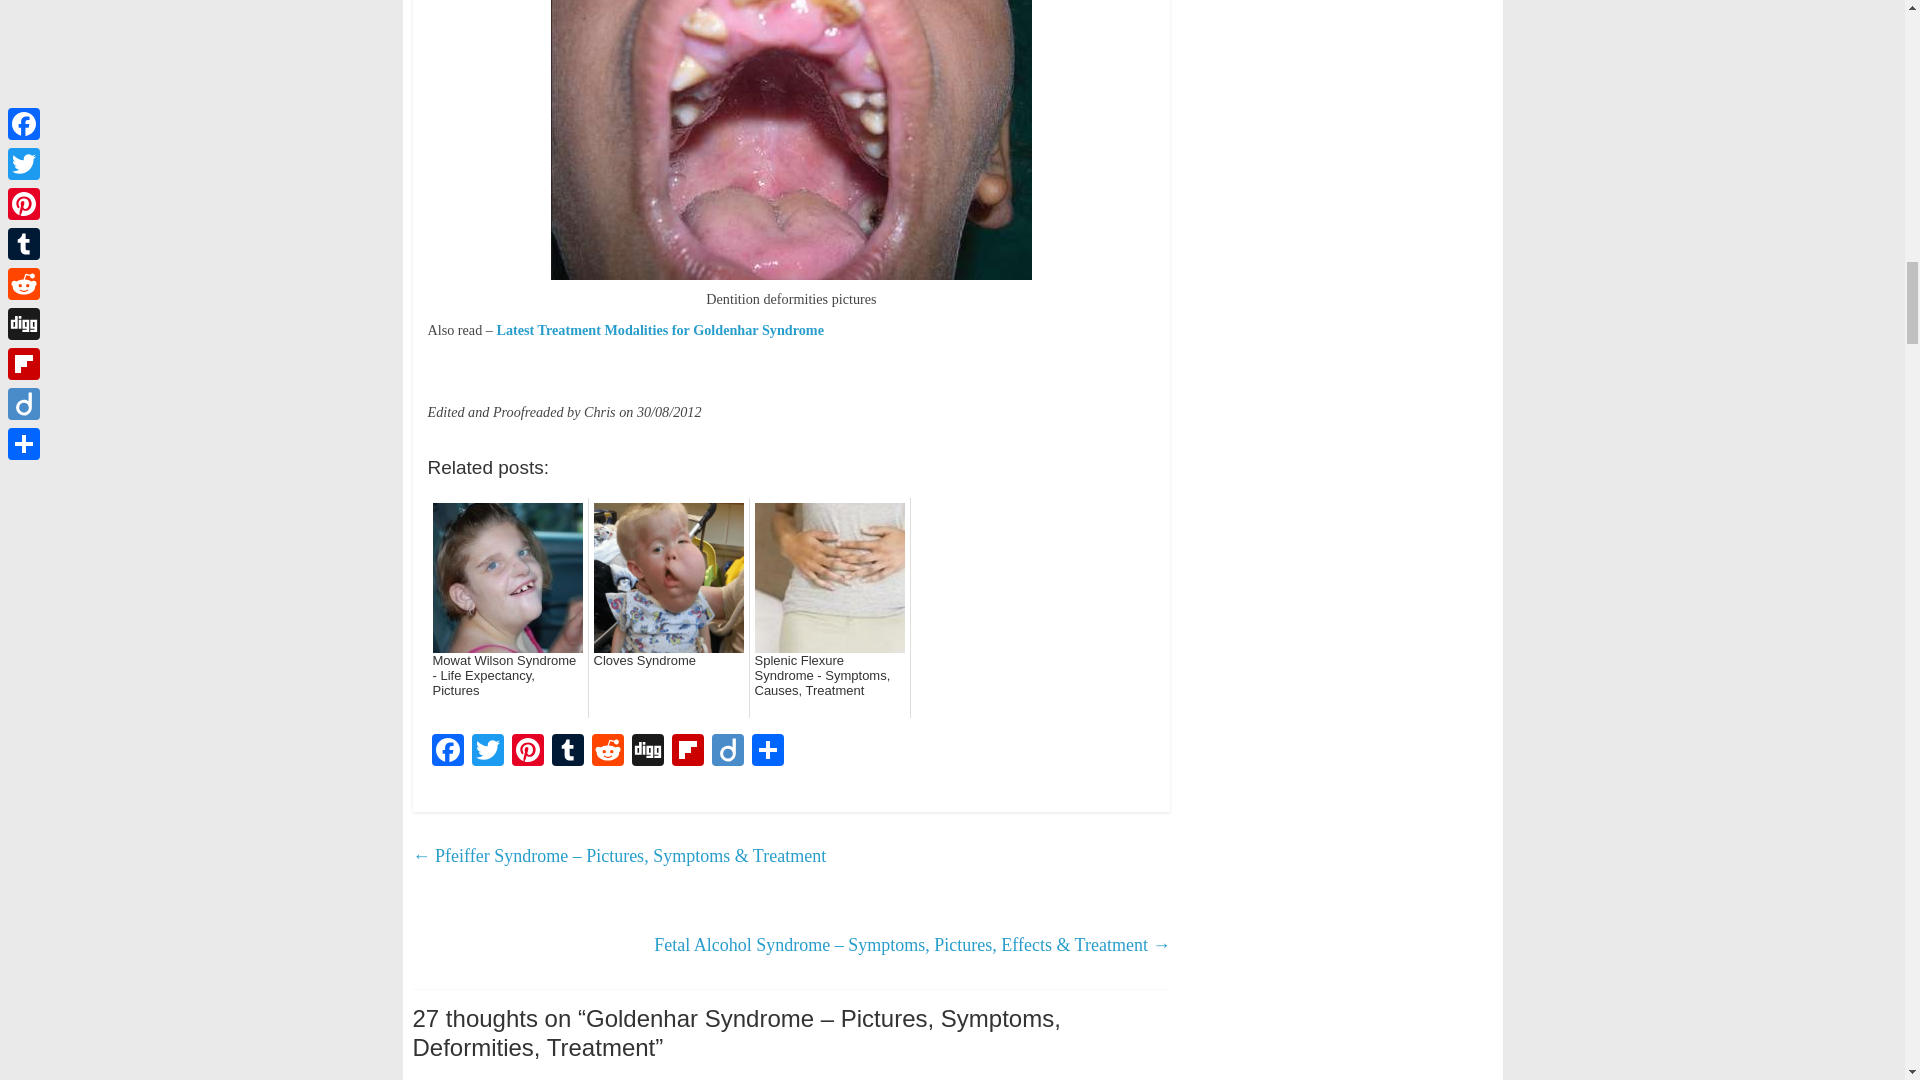 This screenshot has height=1080, width=1920. I want to click on Goldenhar Syndrome dental problems, so click(792, 140).